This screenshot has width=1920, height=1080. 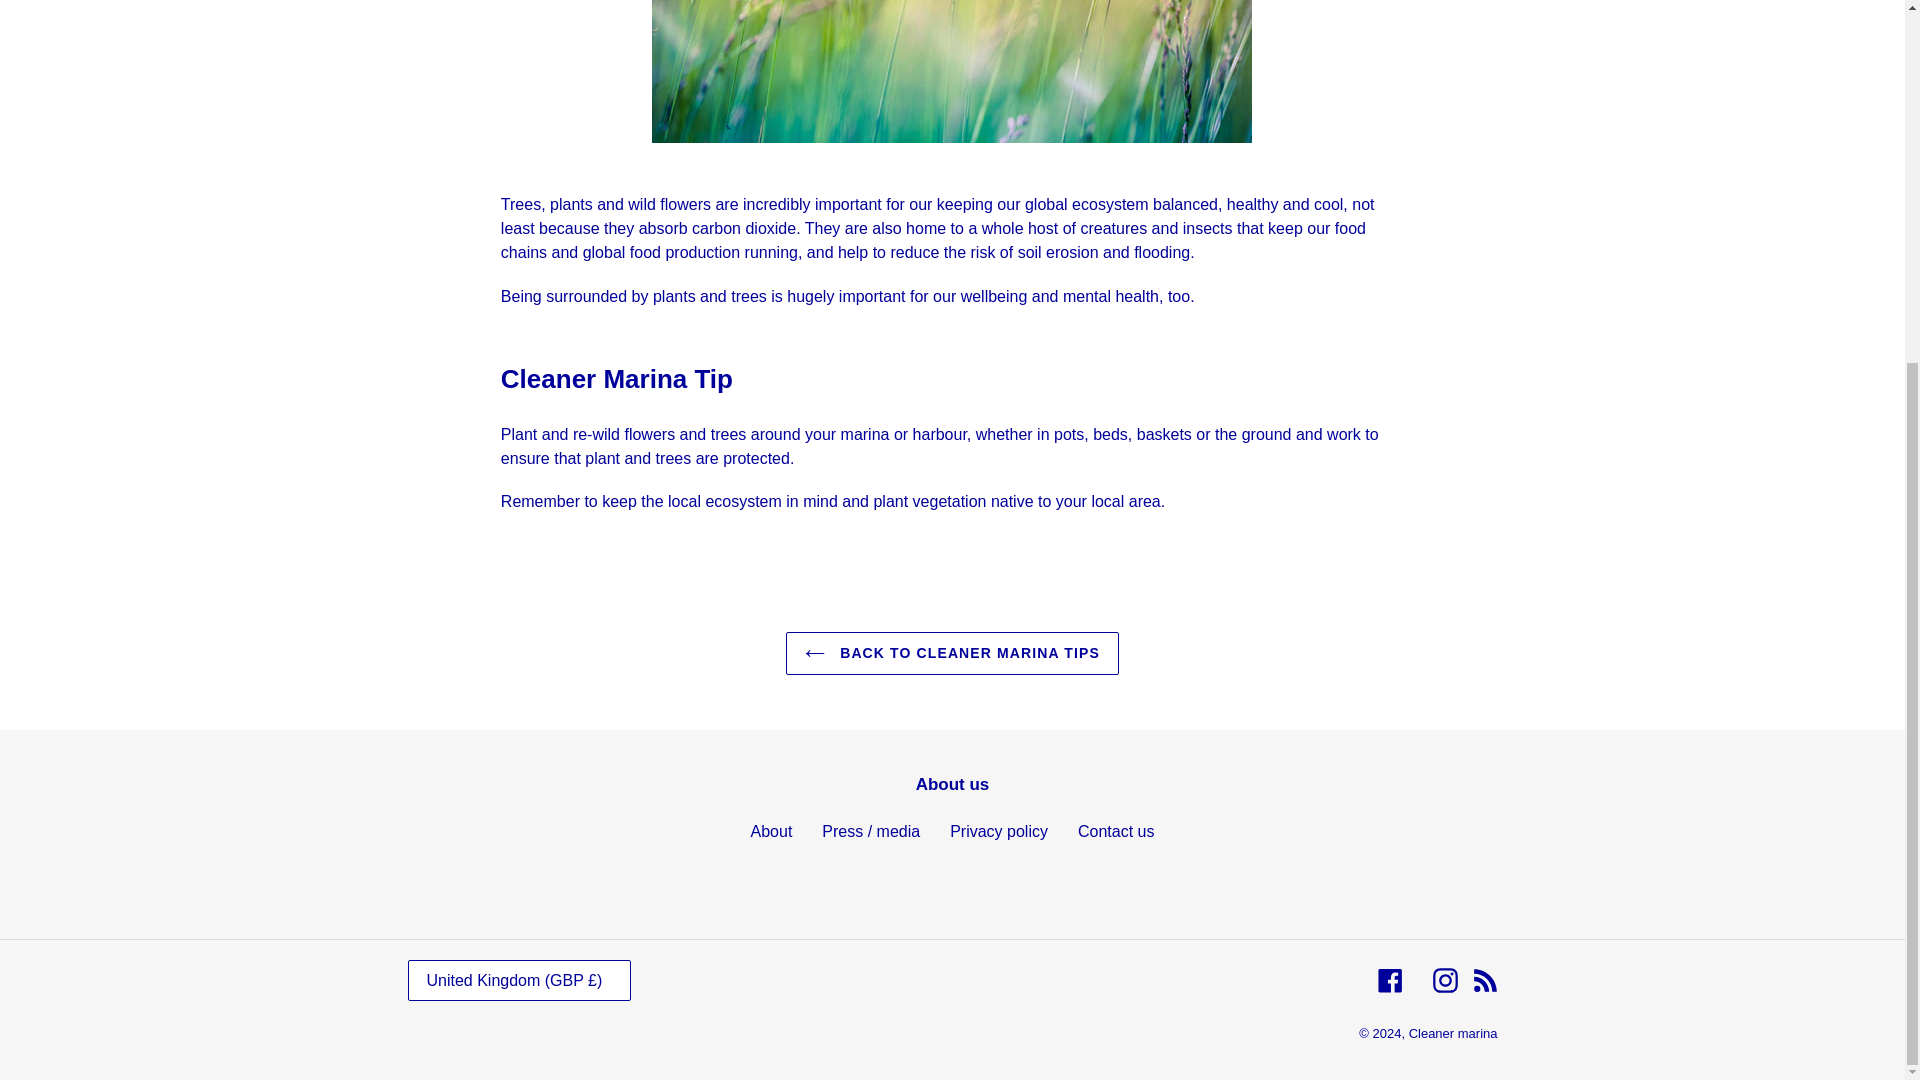 What do you see at coordinates (999, 831) in the screenshot?
I see `Privacy policy` at bounding box center [999, 831].